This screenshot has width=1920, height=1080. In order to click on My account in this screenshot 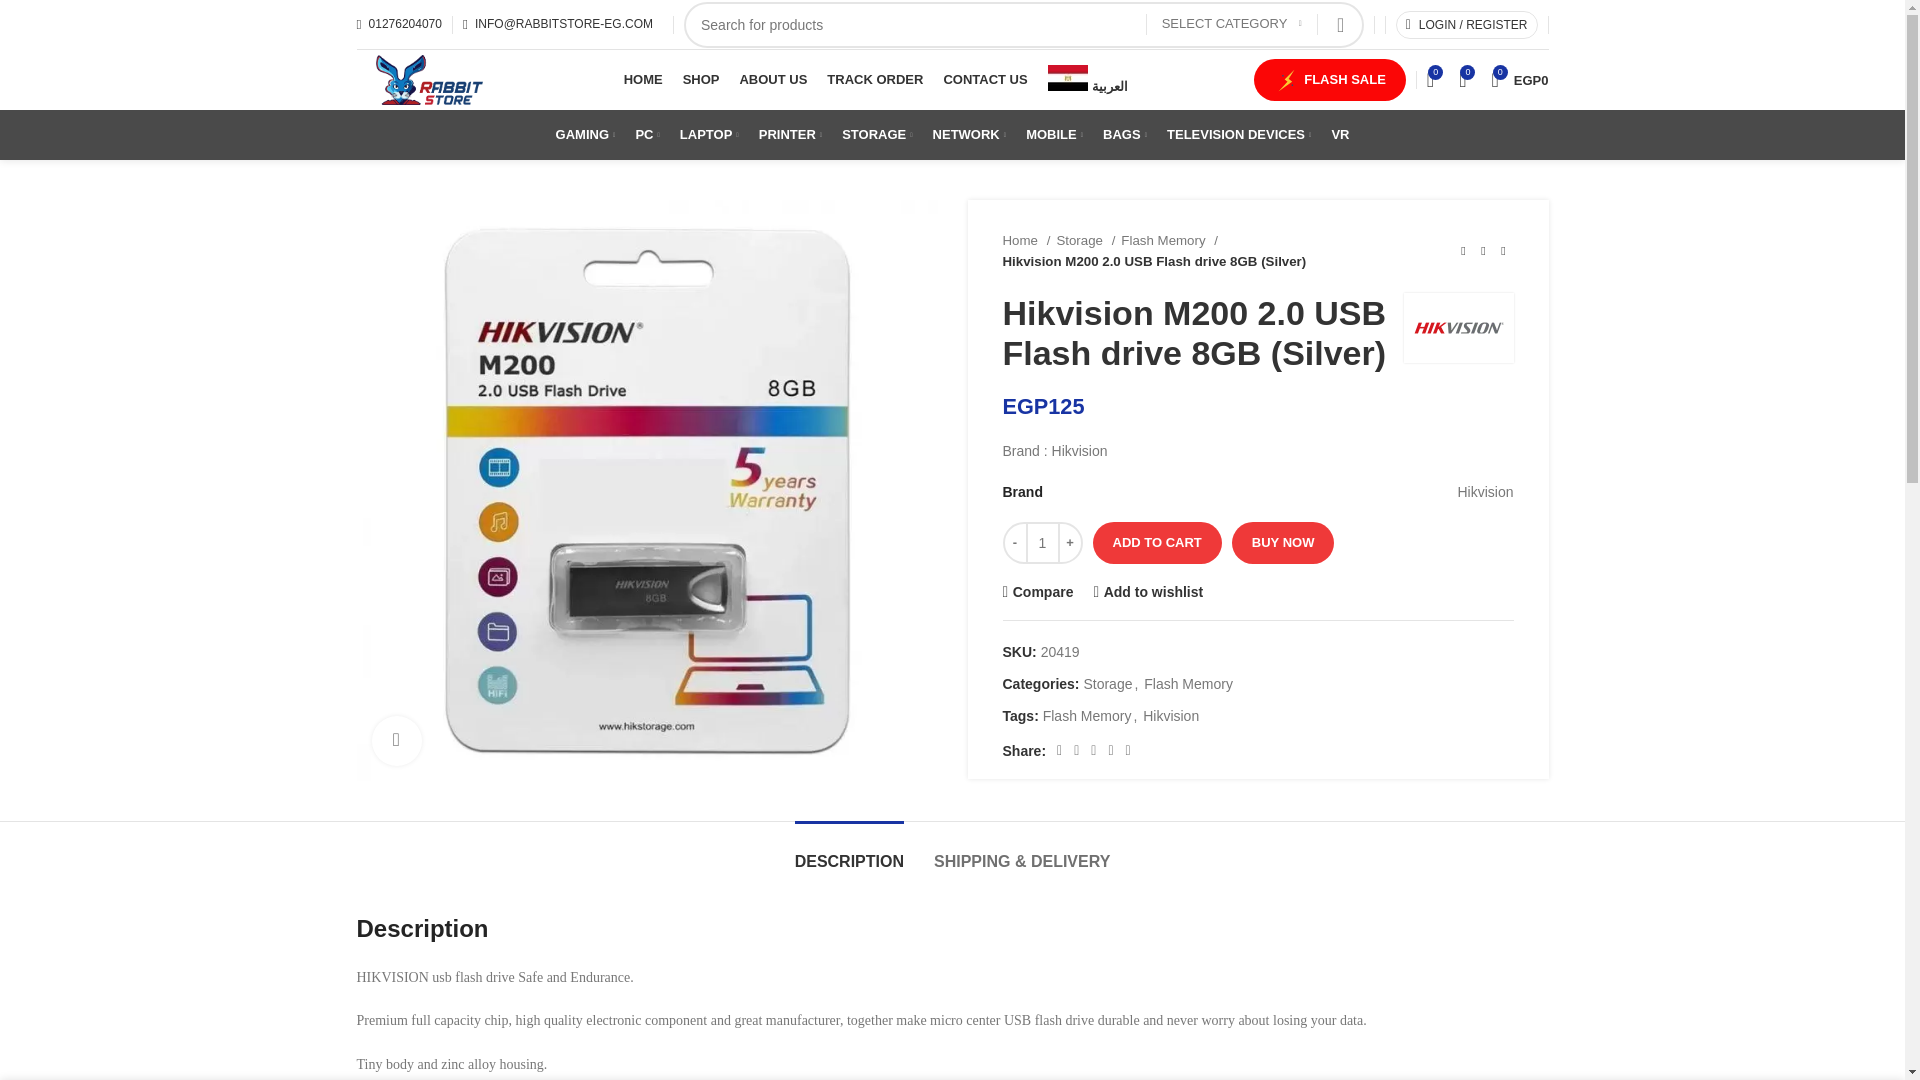, I will do `click(1466, 24)`.